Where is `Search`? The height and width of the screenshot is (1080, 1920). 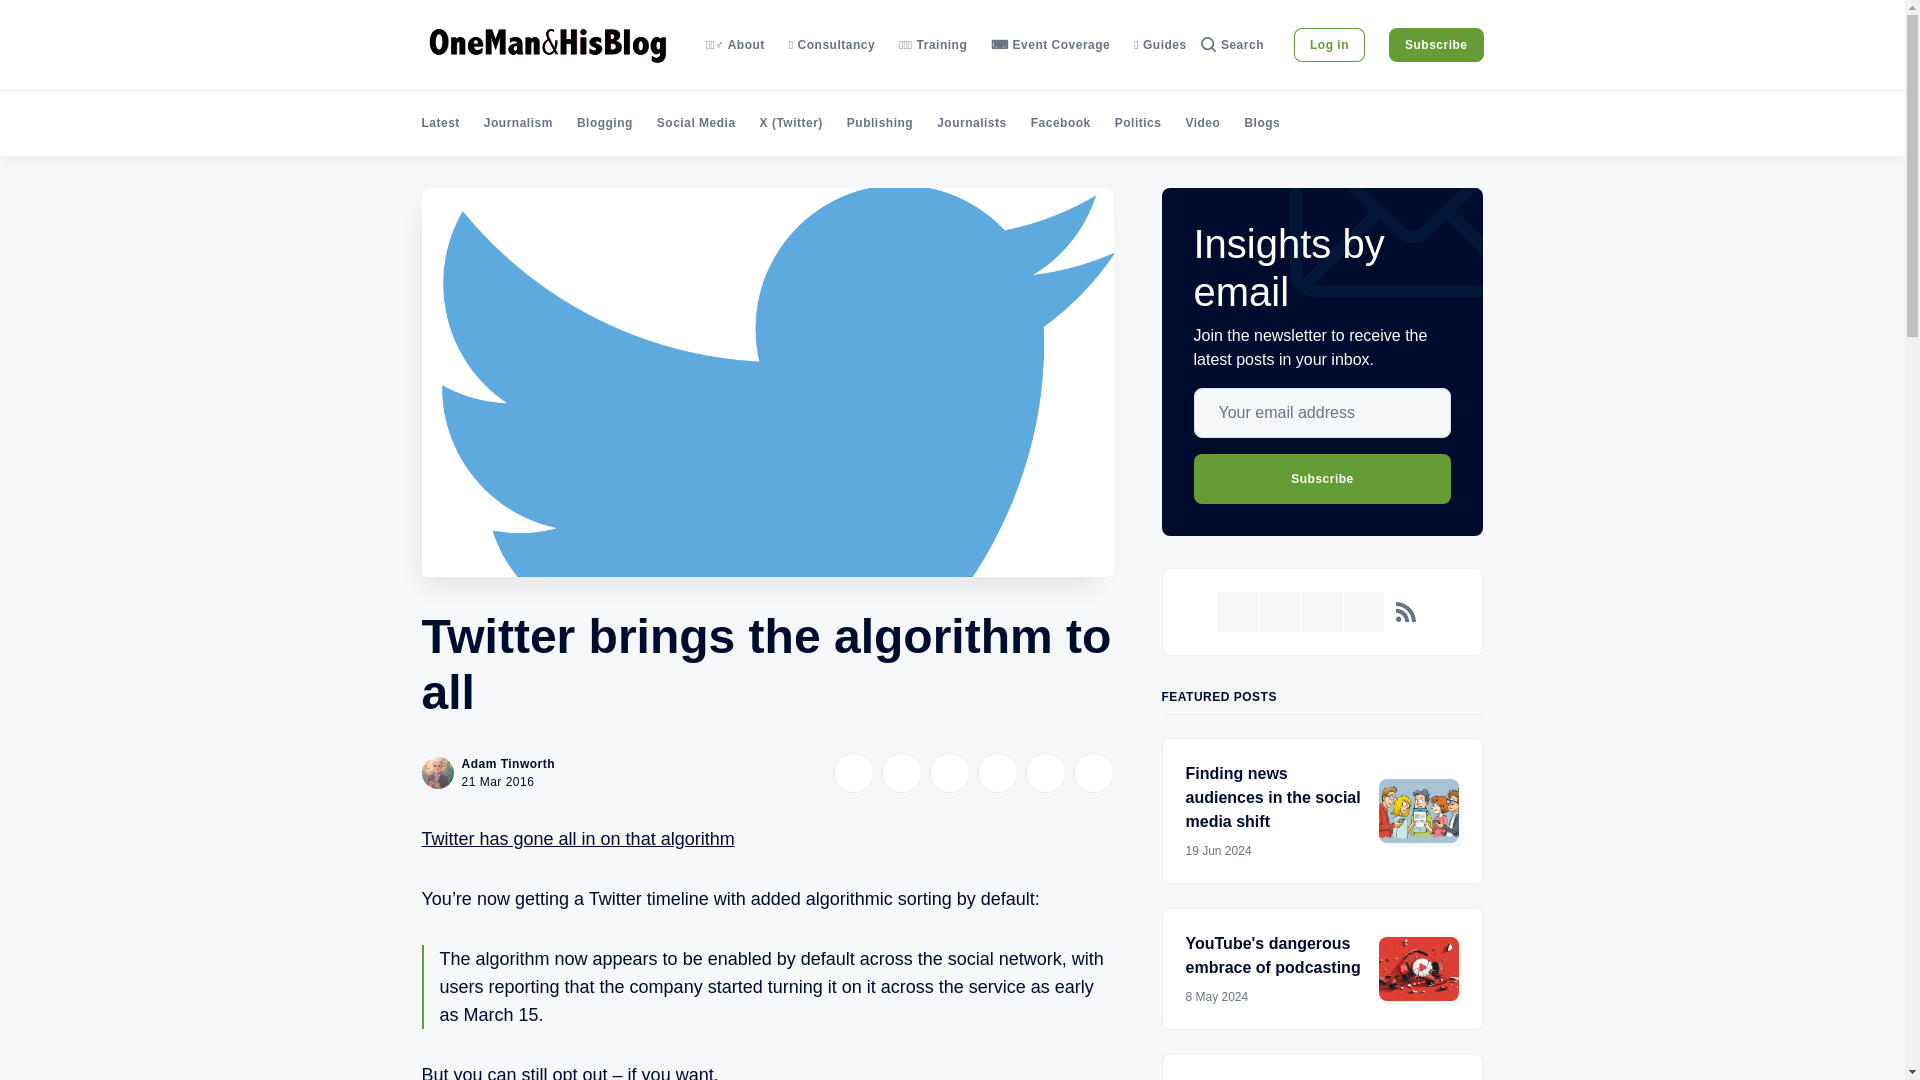 Search is located at coordinates (1232, 44).